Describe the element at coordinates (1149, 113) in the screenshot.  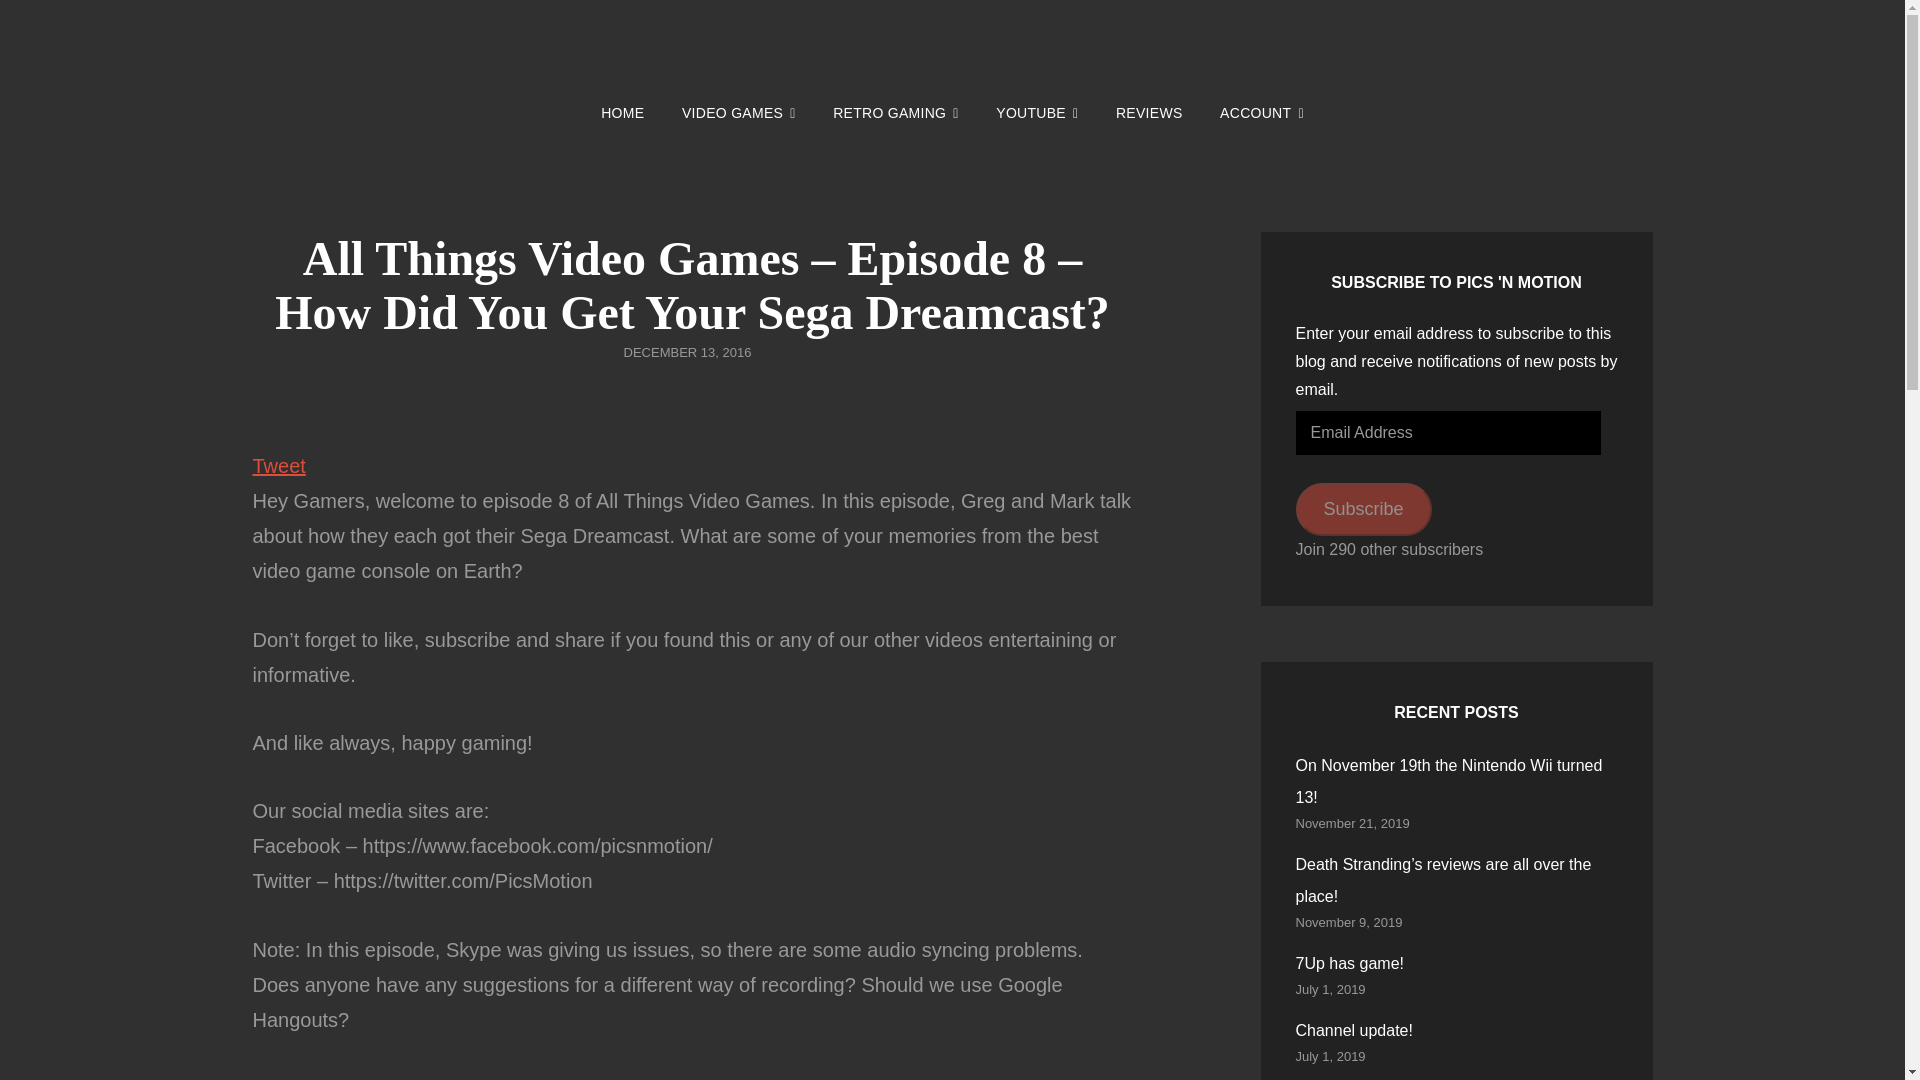
I see `REVIEWS` at that location.